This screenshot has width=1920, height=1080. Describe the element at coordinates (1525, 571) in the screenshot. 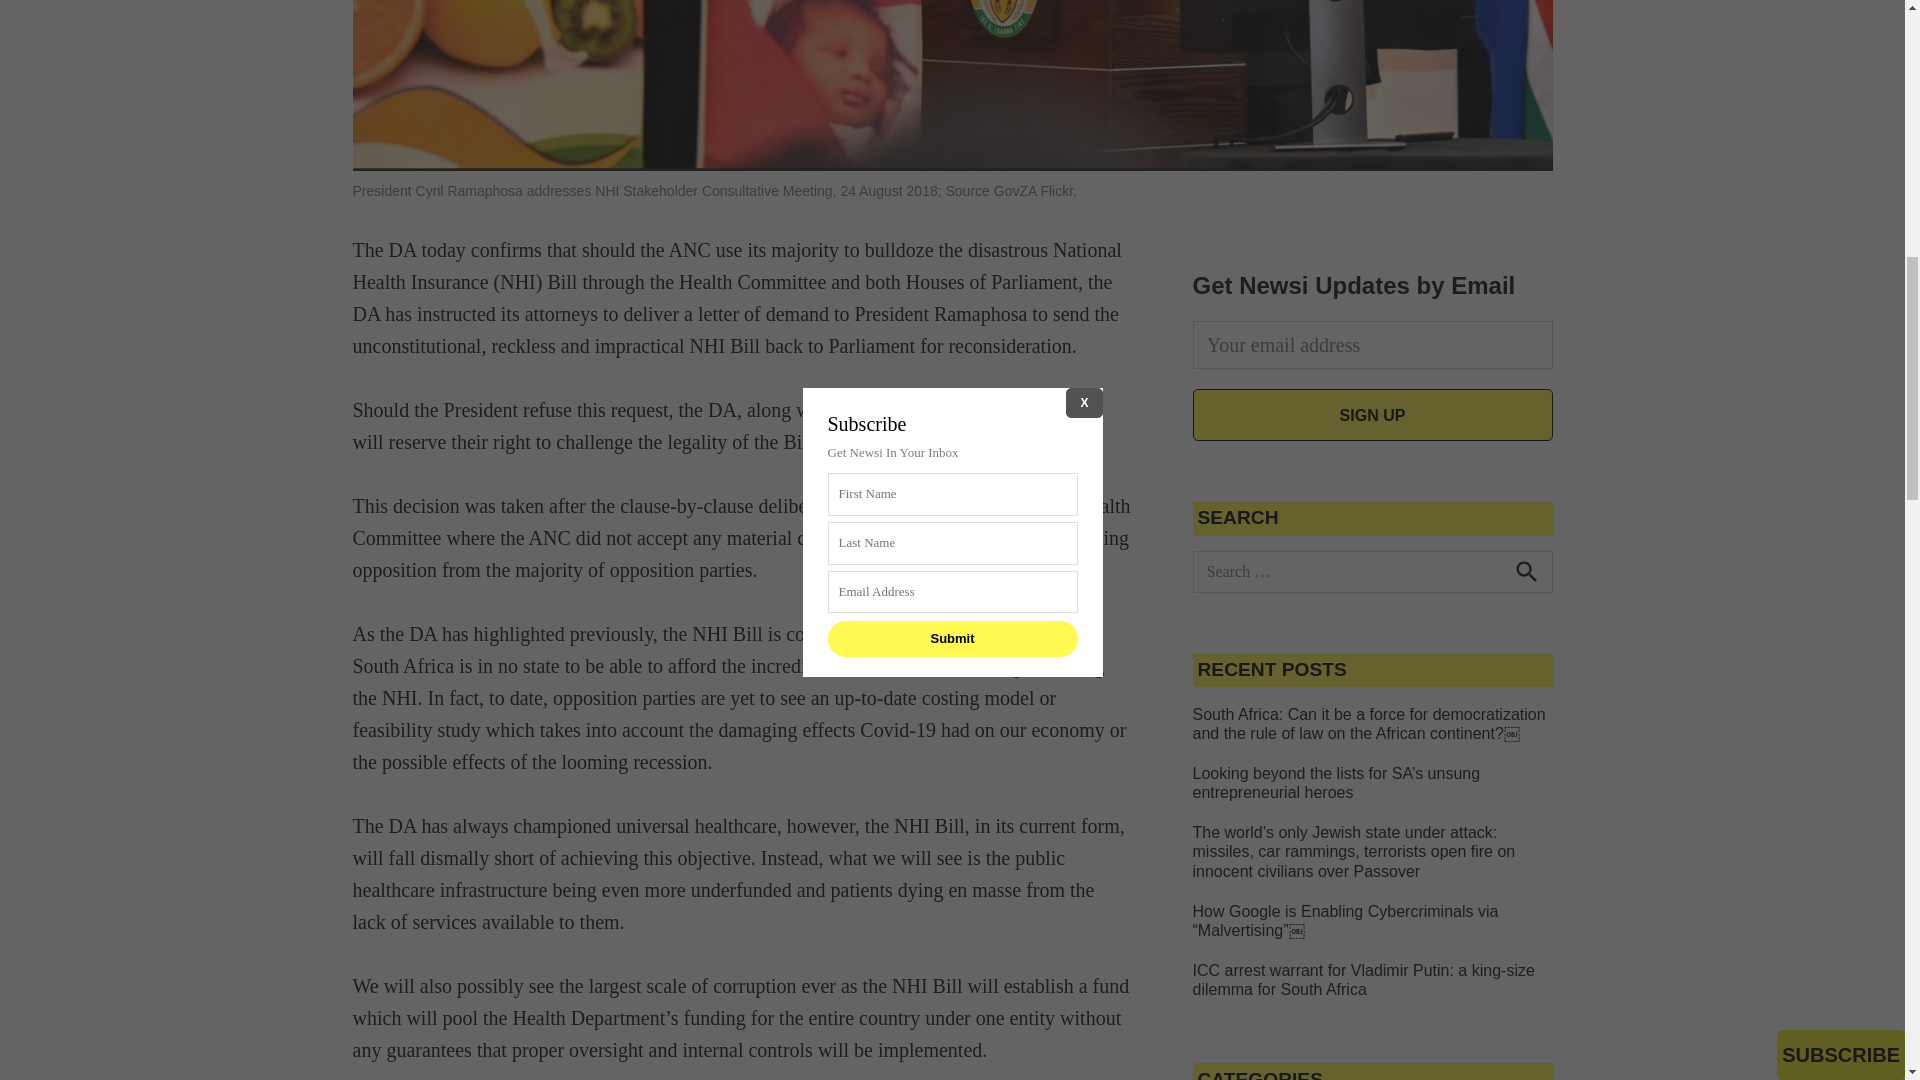

I see `Search` at that location.